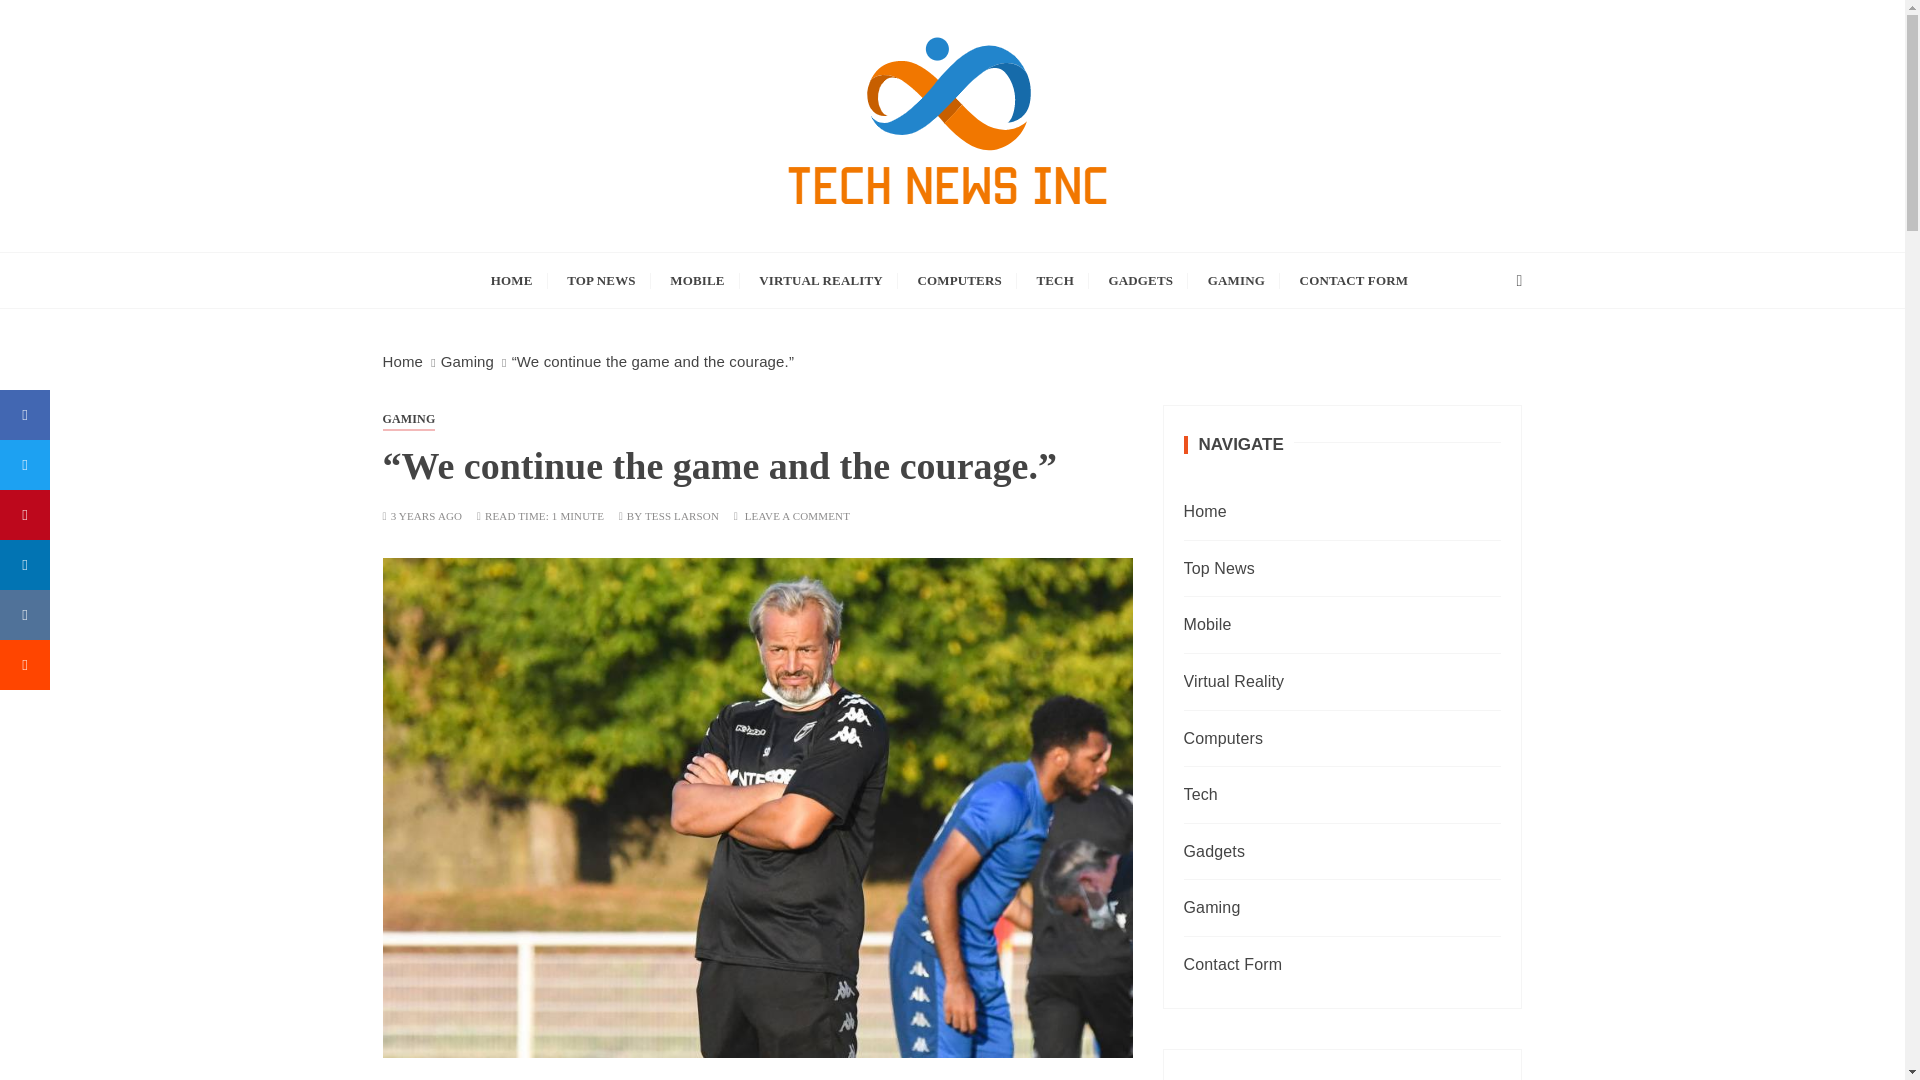  What do you see at coordinates (797, 516) in the screenshot?
I see `LEAVE A COMMENT` at bounding box center [797, 516].